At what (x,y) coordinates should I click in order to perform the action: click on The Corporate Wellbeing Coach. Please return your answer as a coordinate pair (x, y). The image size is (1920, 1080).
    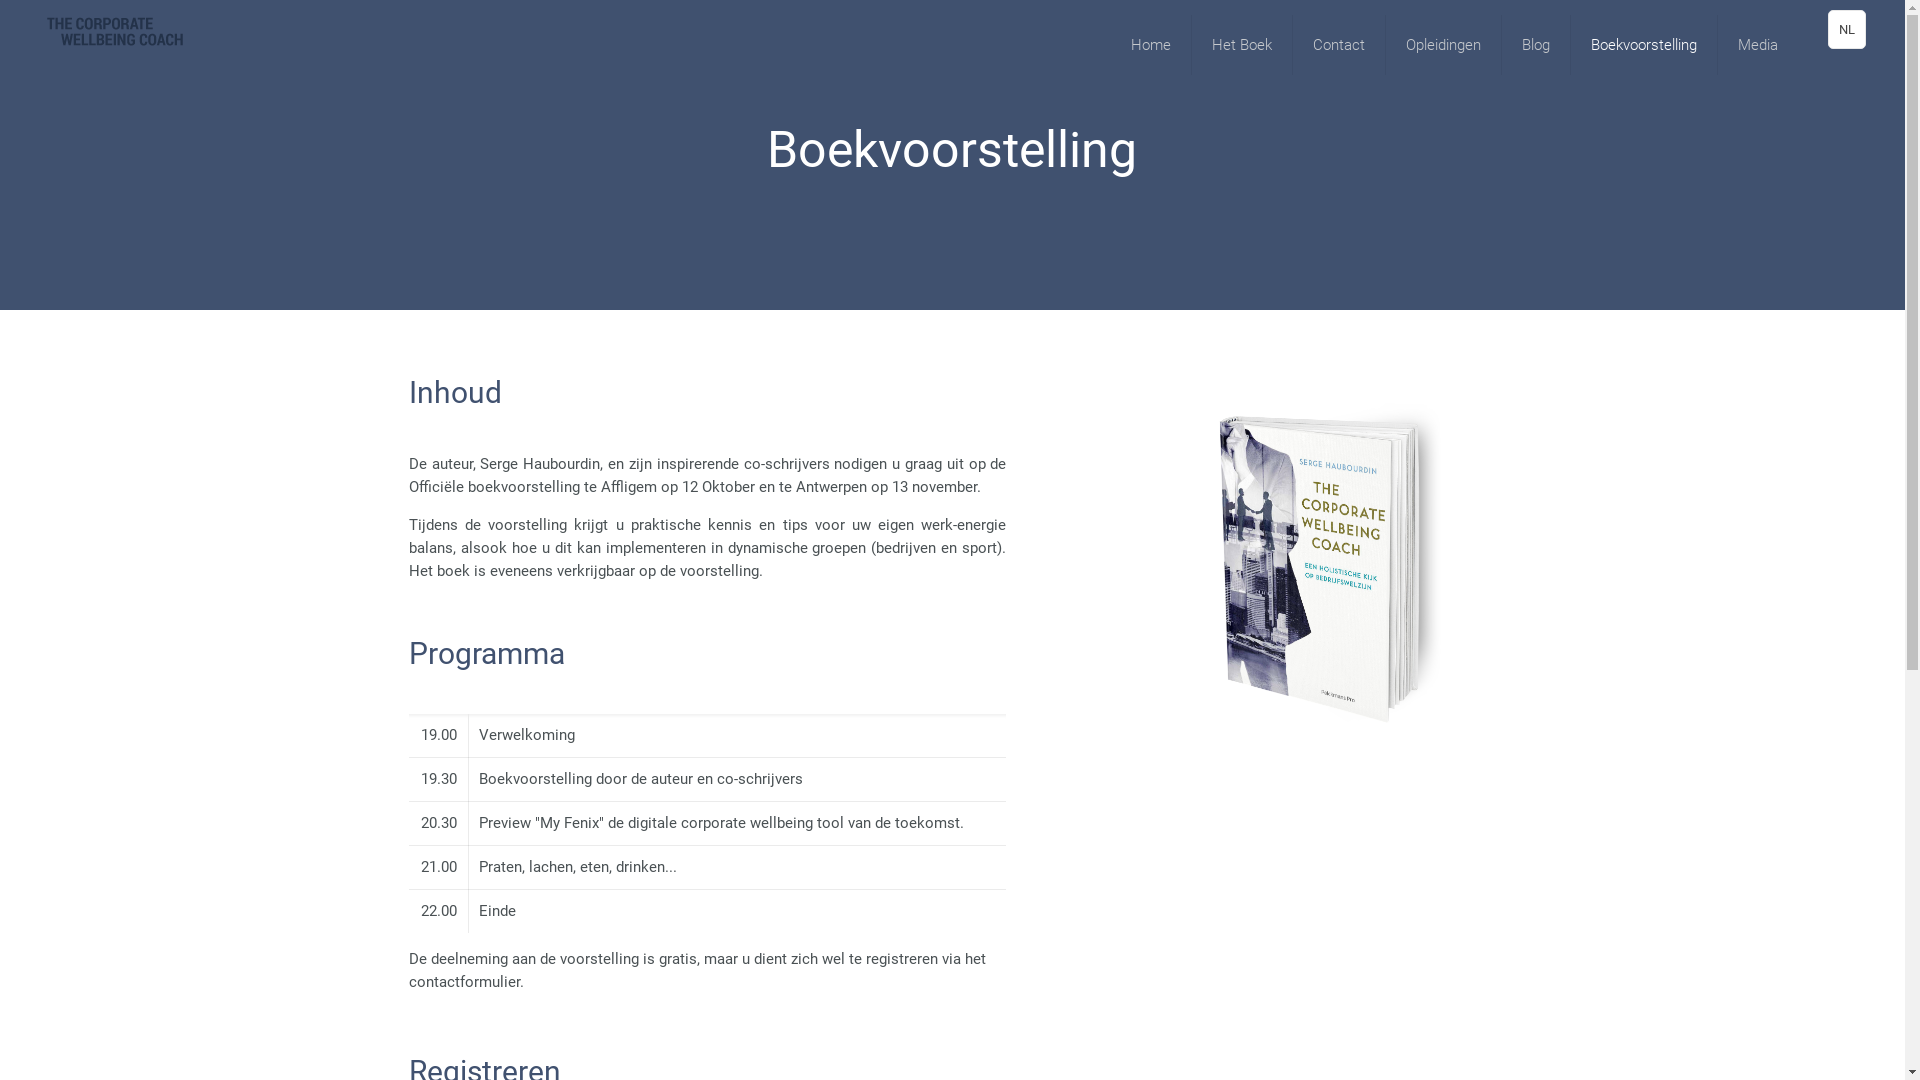
    Looking at the image, I should click on (114, 30).